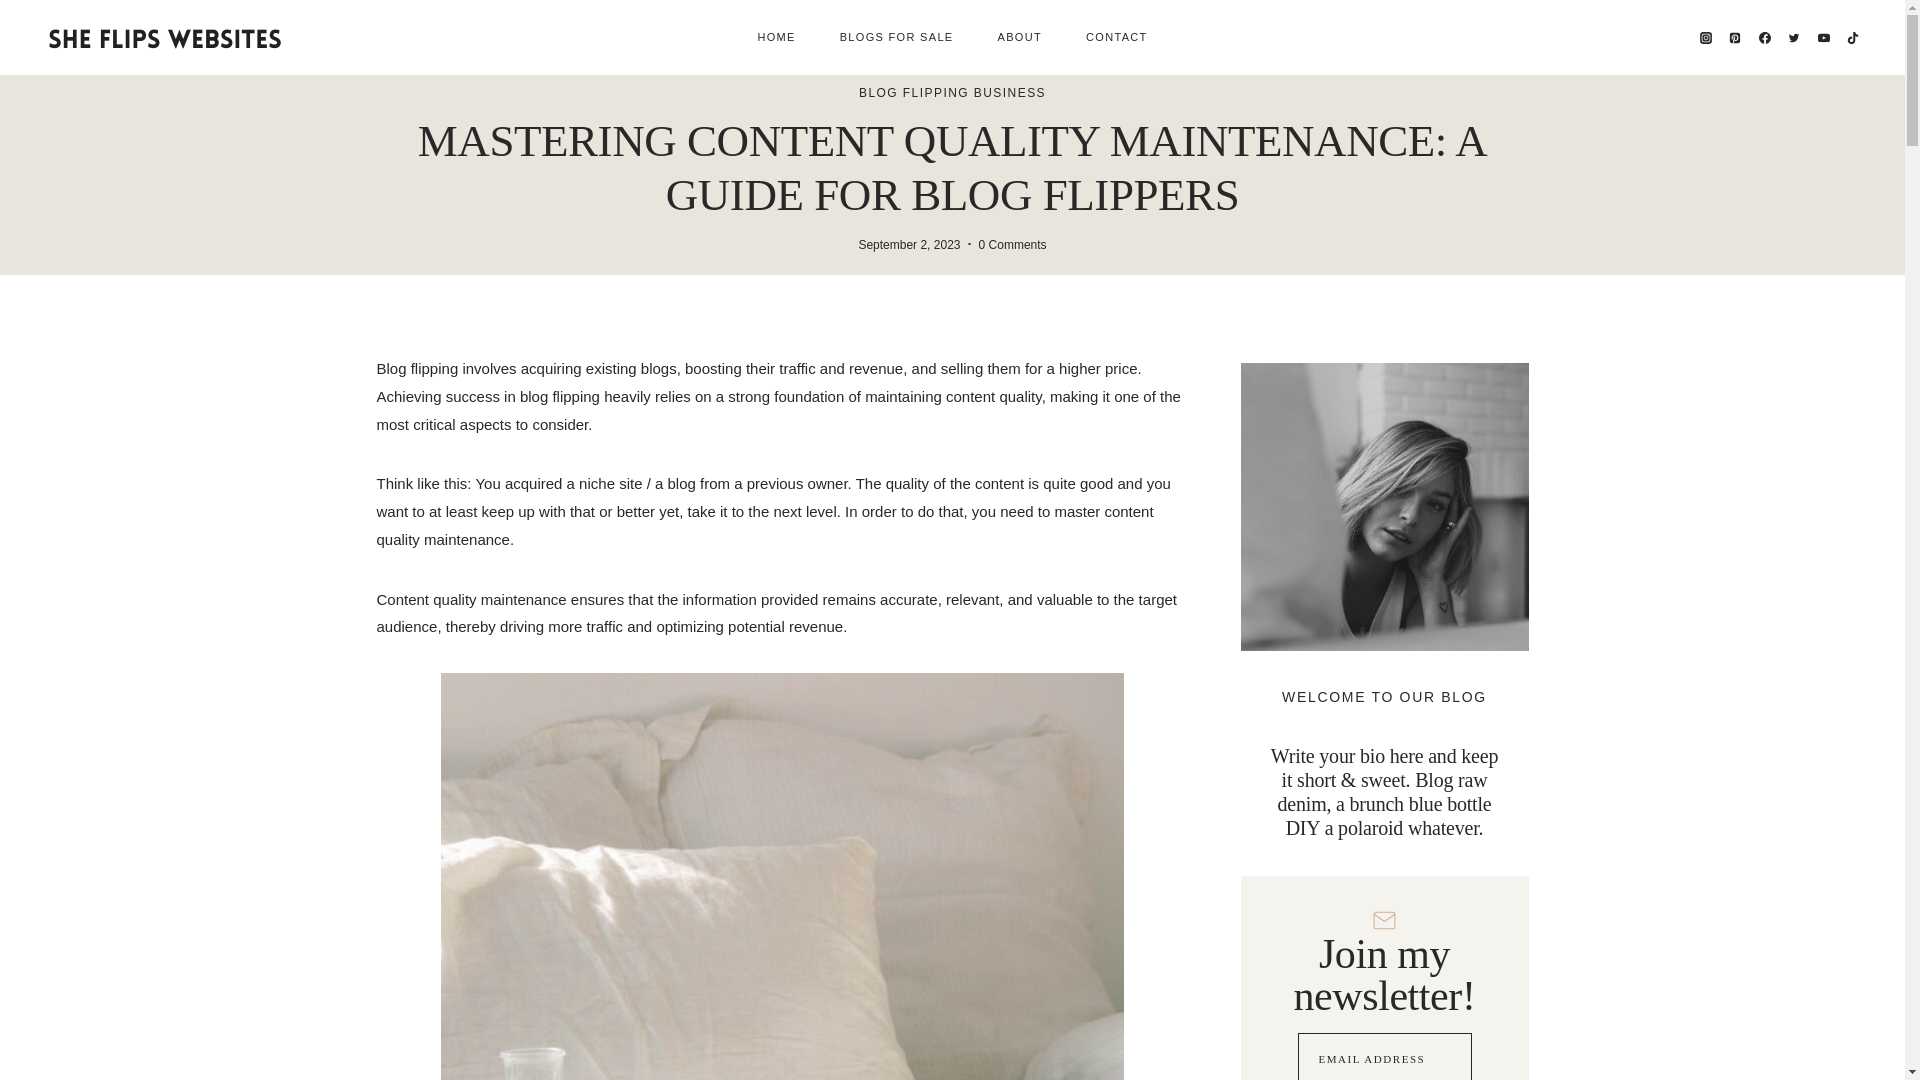 The image size is (1920, 1080). I want to click on ABOUT, so click(1020, 38).